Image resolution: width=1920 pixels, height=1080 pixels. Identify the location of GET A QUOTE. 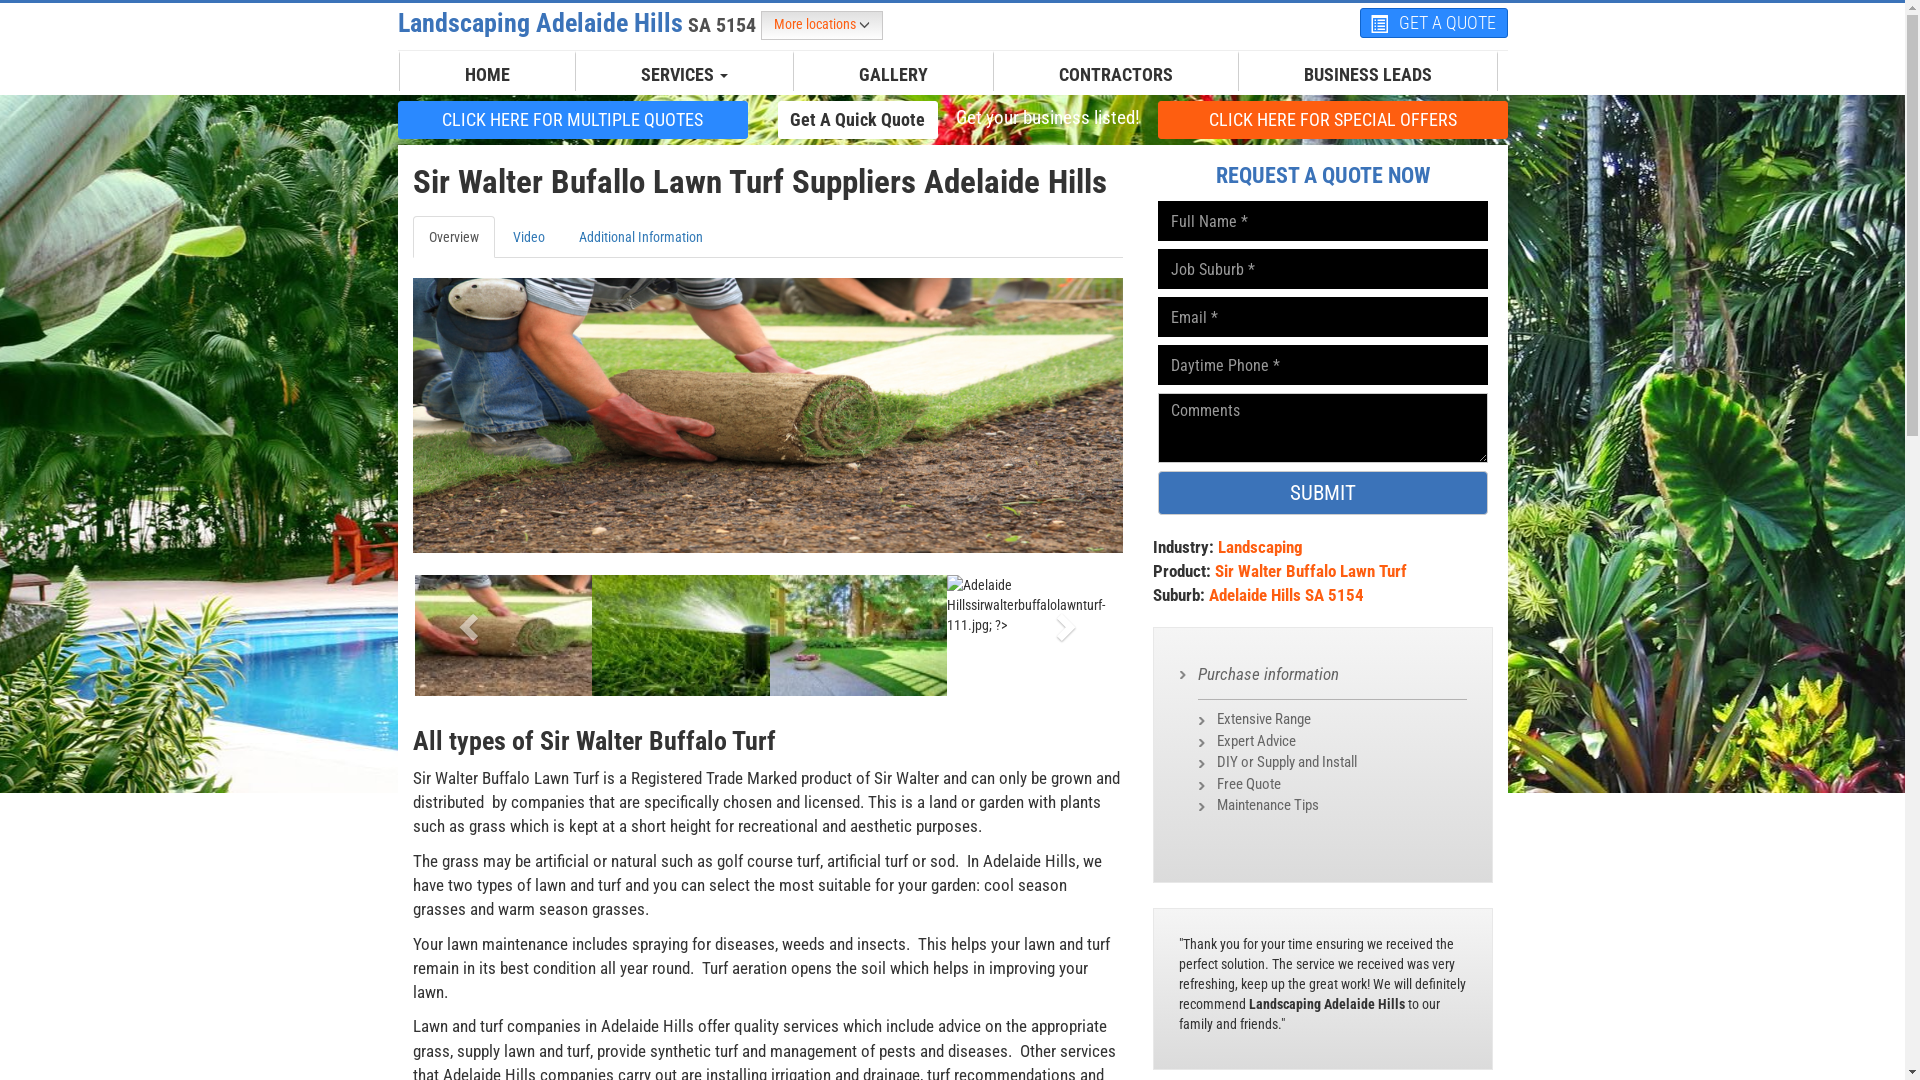
(1434, 23).